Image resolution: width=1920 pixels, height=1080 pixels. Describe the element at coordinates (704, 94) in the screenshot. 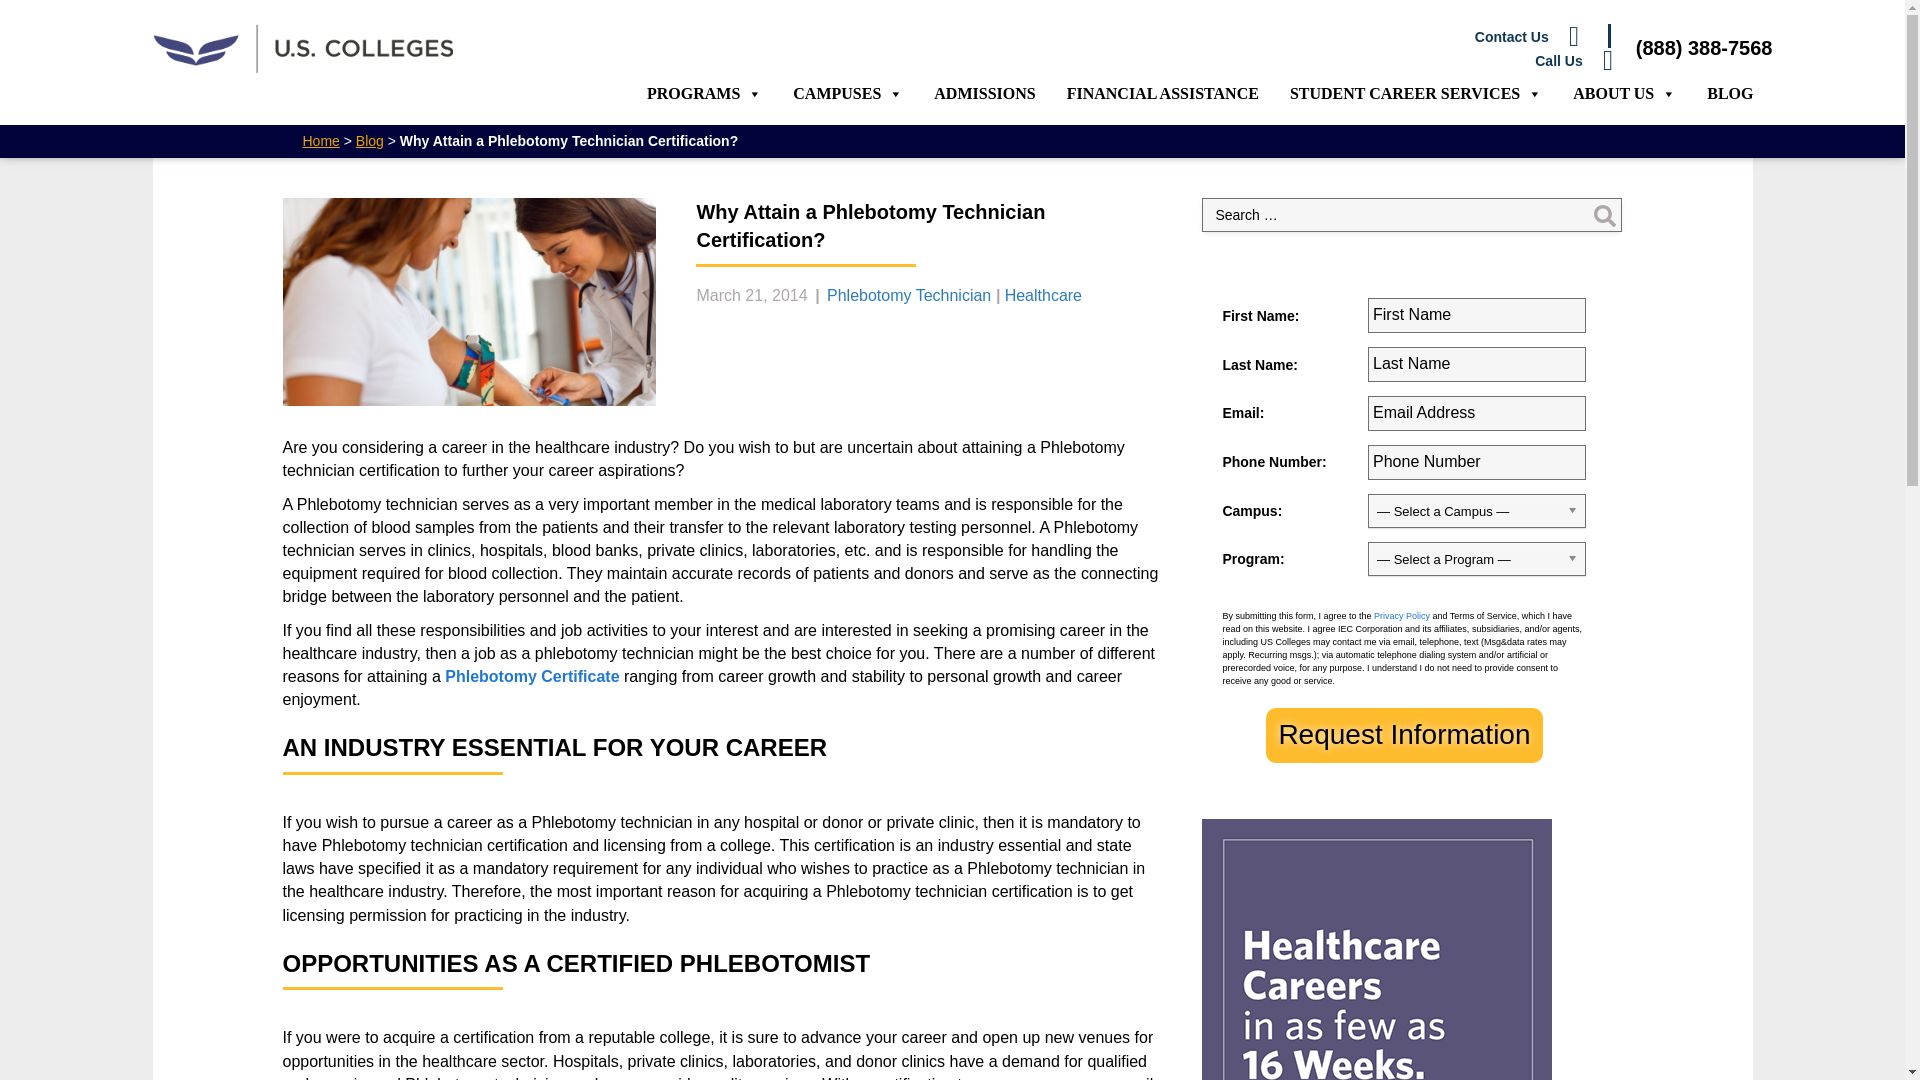

I see `PROGRAMS` at that location.